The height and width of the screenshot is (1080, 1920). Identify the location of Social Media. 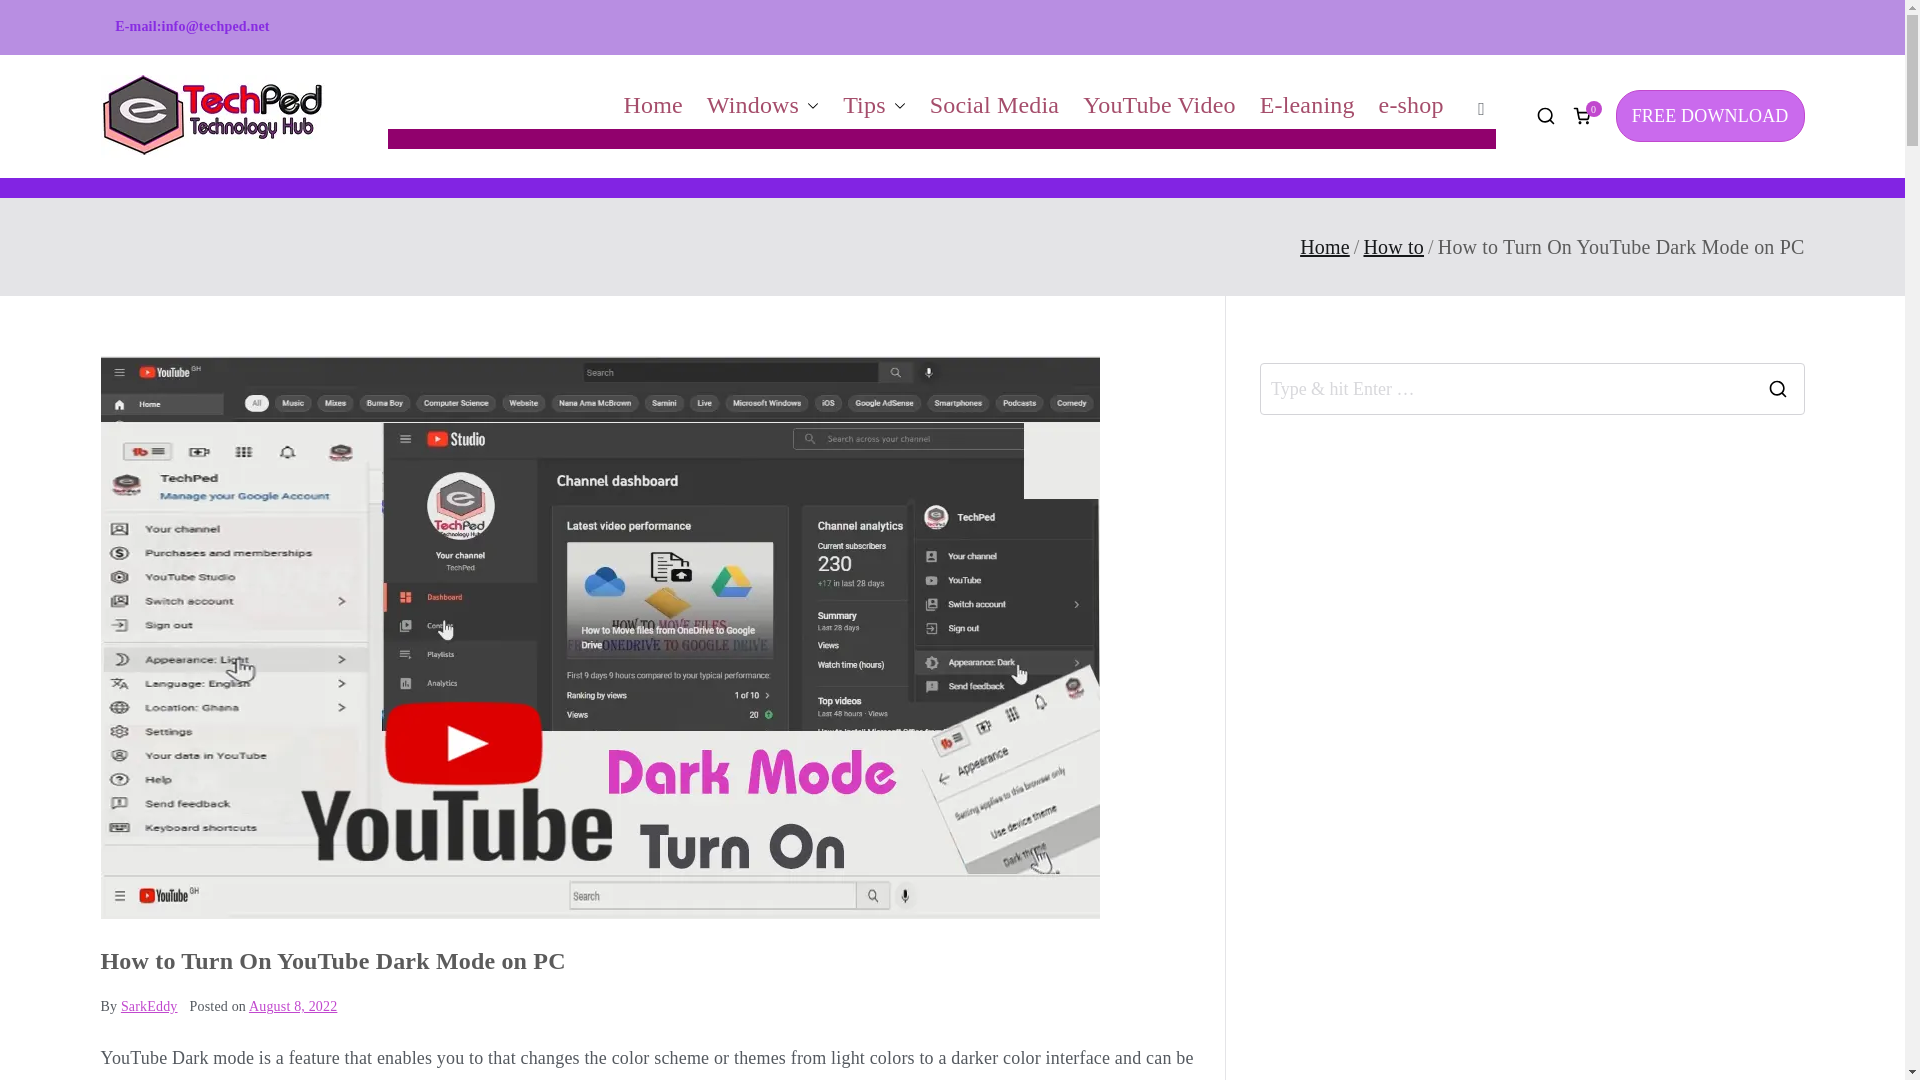
(994, 106).